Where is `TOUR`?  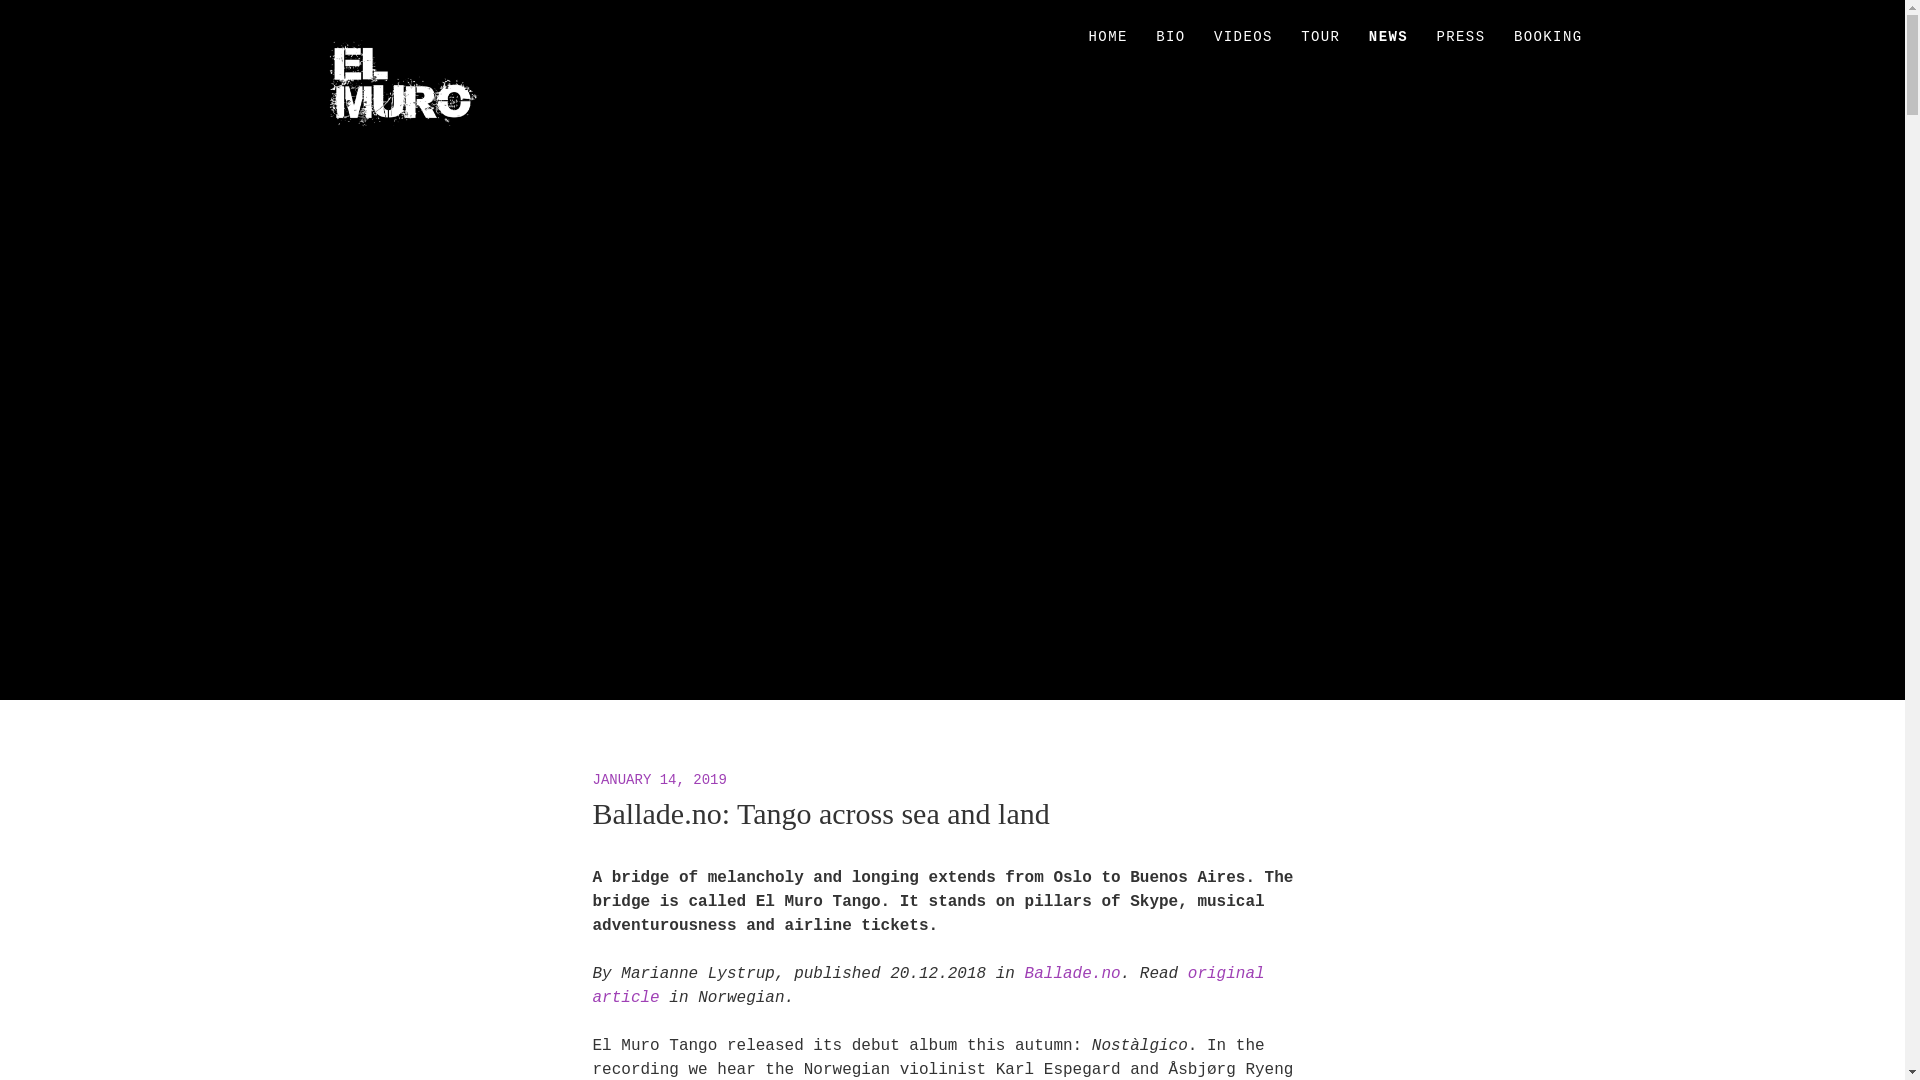
TOUR is located at coordinates (1320, 38).